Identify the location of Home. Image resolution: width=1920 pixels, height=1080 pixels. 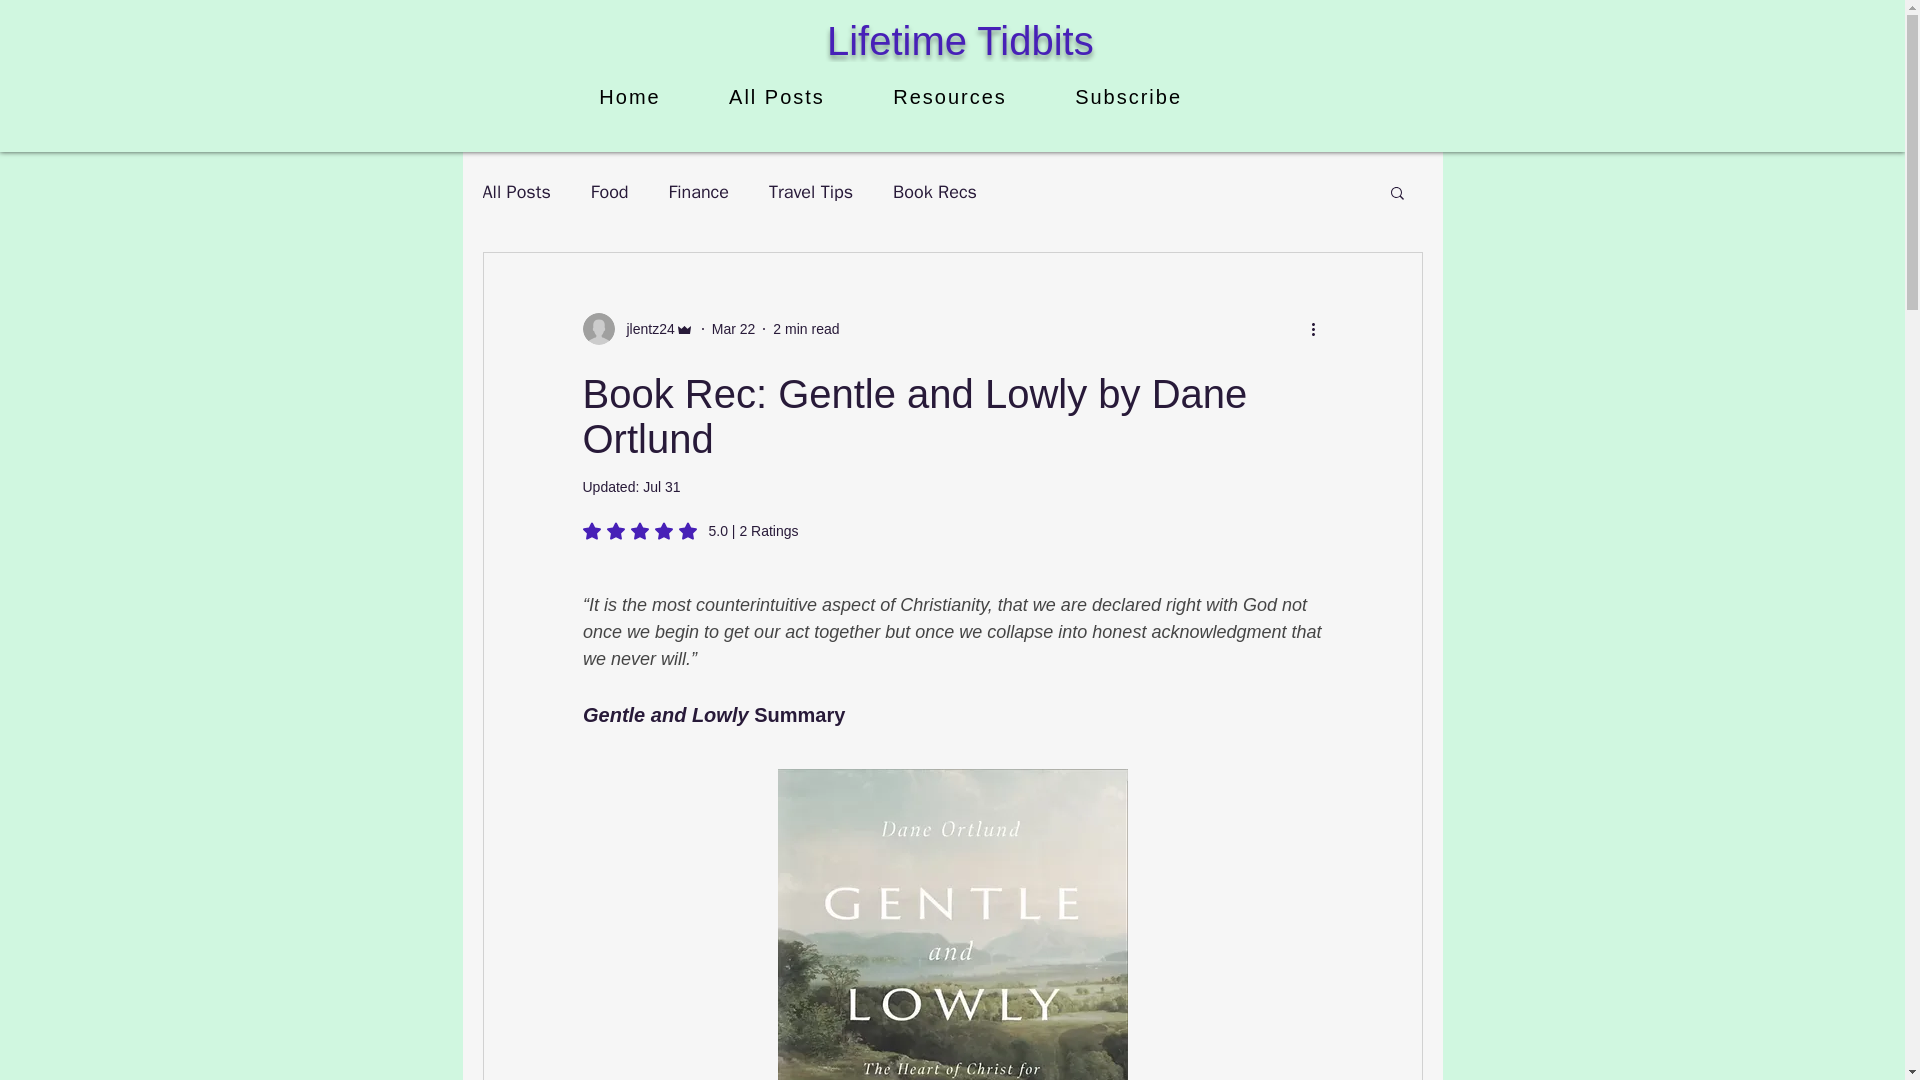
(630, 96).